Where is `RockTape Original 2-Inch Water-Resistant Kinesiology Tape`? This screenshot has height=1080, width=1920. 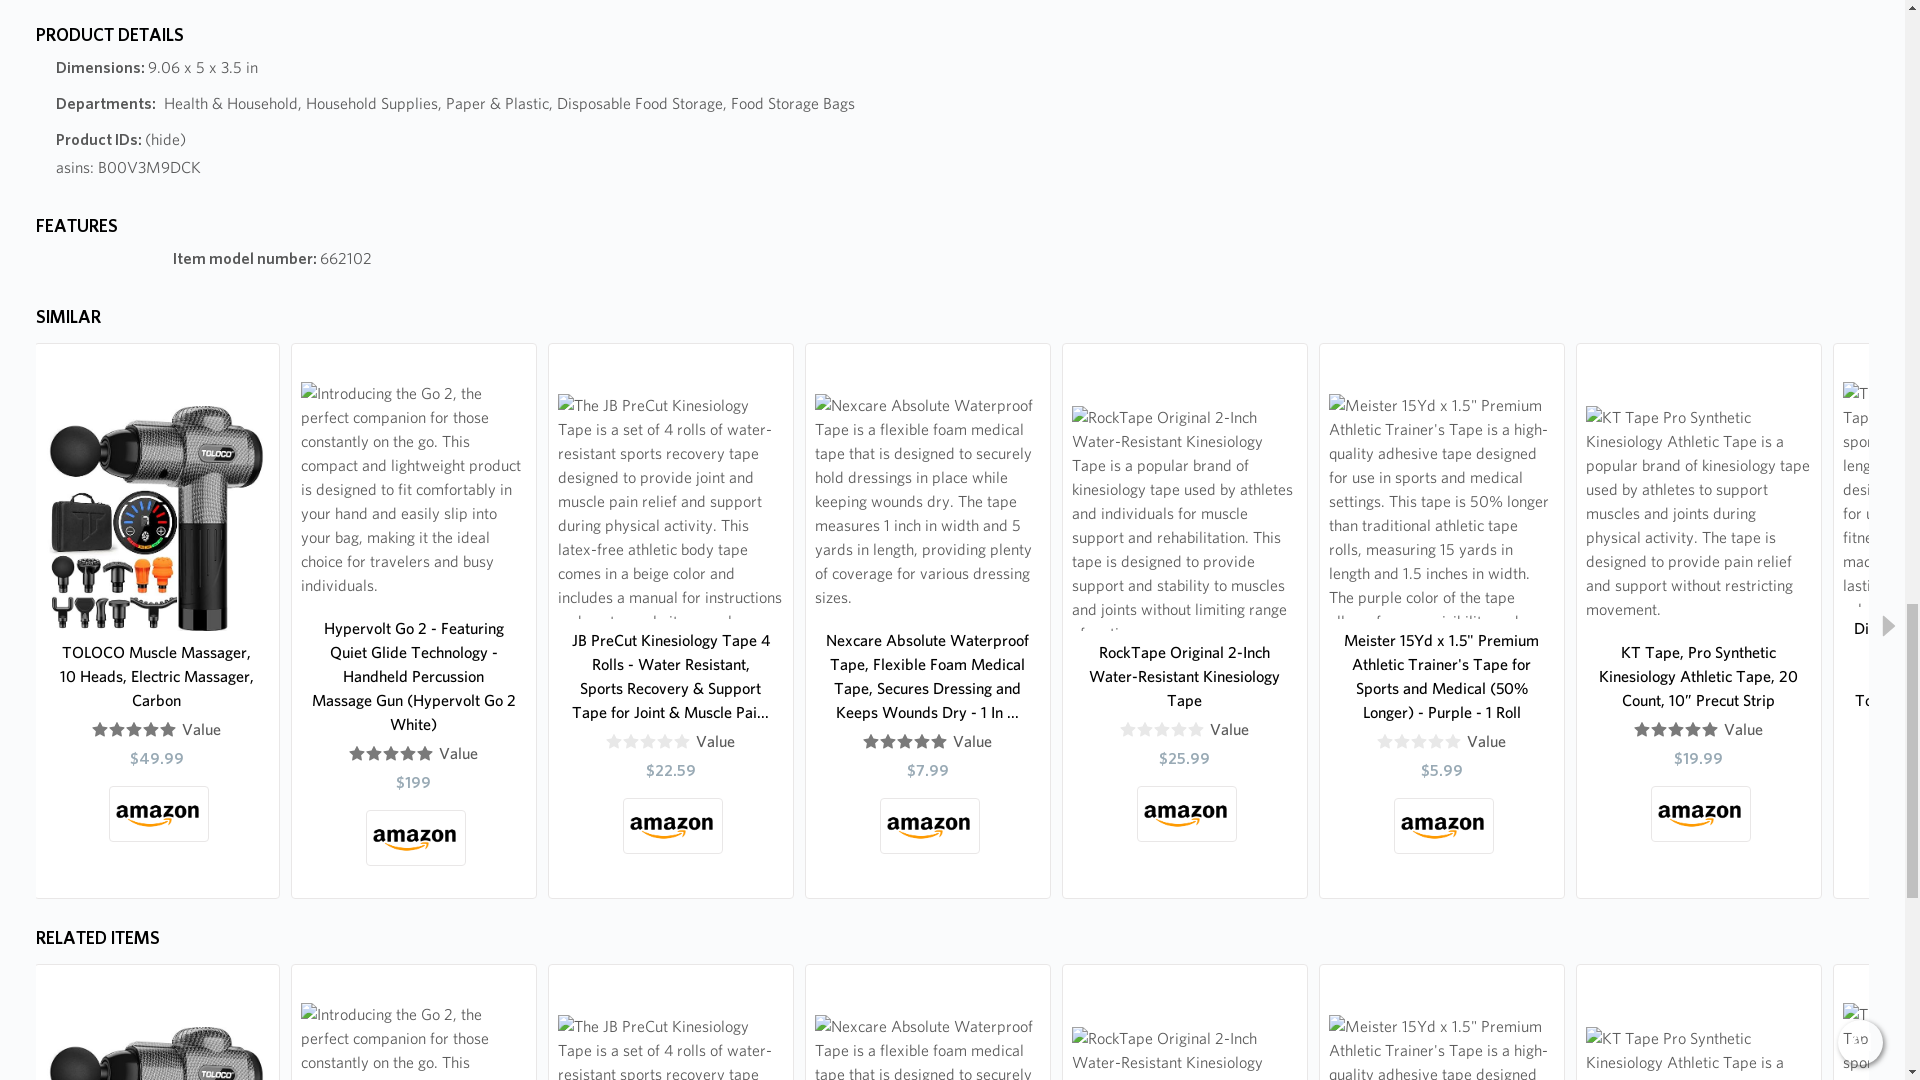 RockTape Original 2-Inch Water-Resistant Kinesiology Tape is located at coordinates (1185, 676).